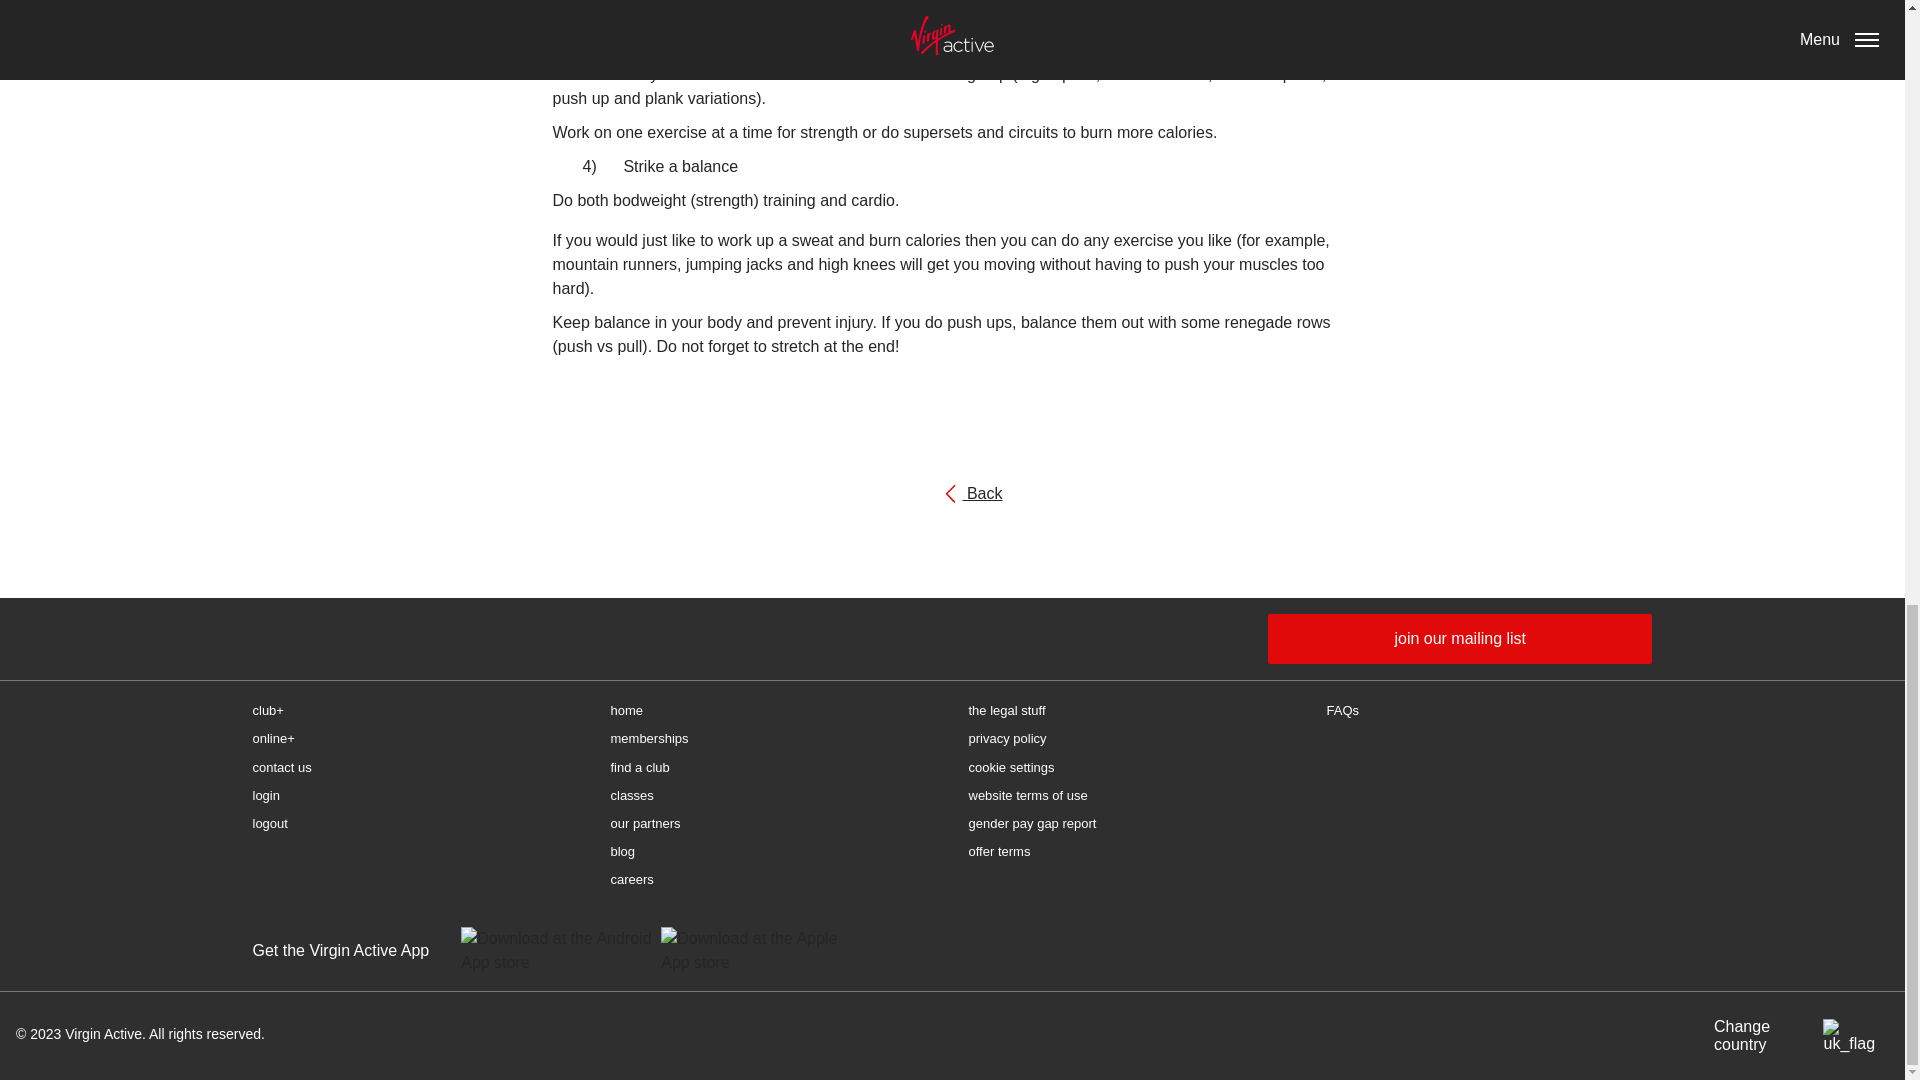 The image size is (1920, 1080). I want to click on offer terms, so click(952, 493).